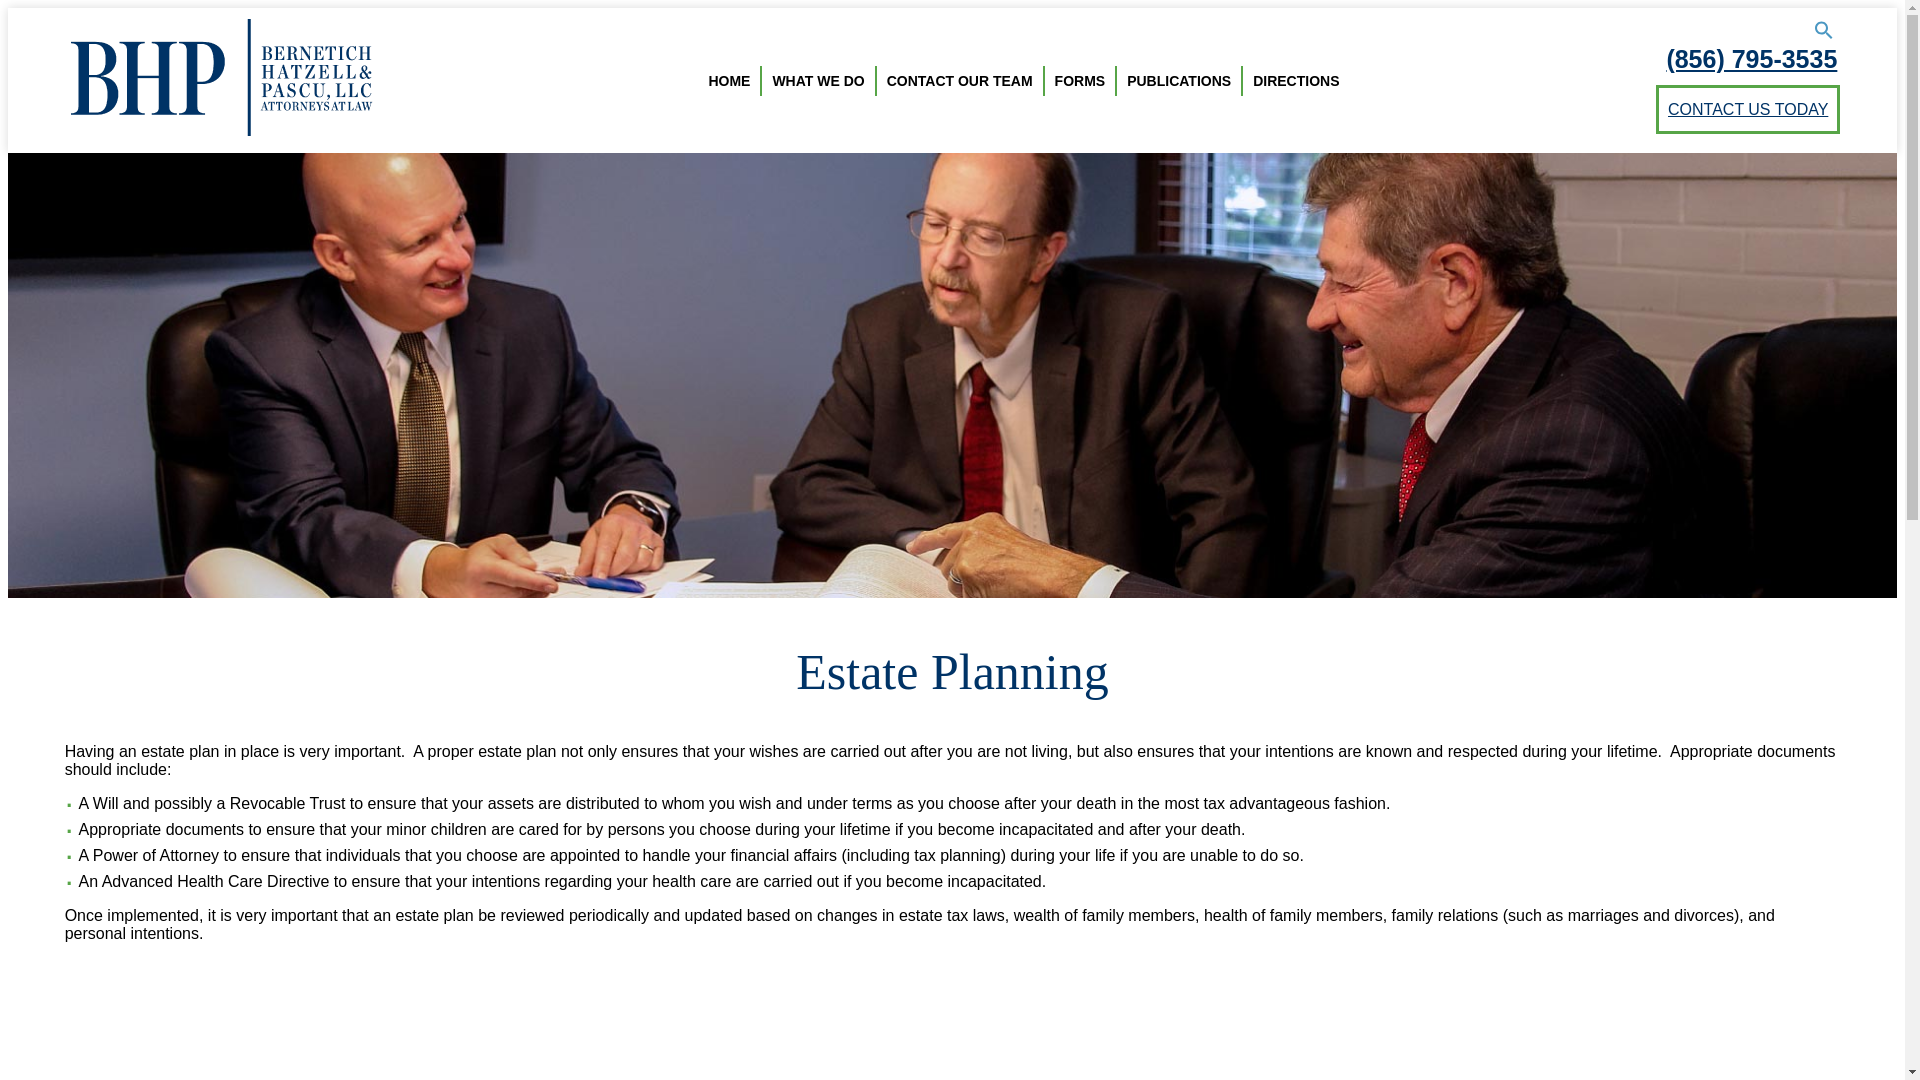  Describe the element at coordinates (180, 172) in the screenshot. I see `Bernetich, Hatzell, Pascu, LLC` at that location.